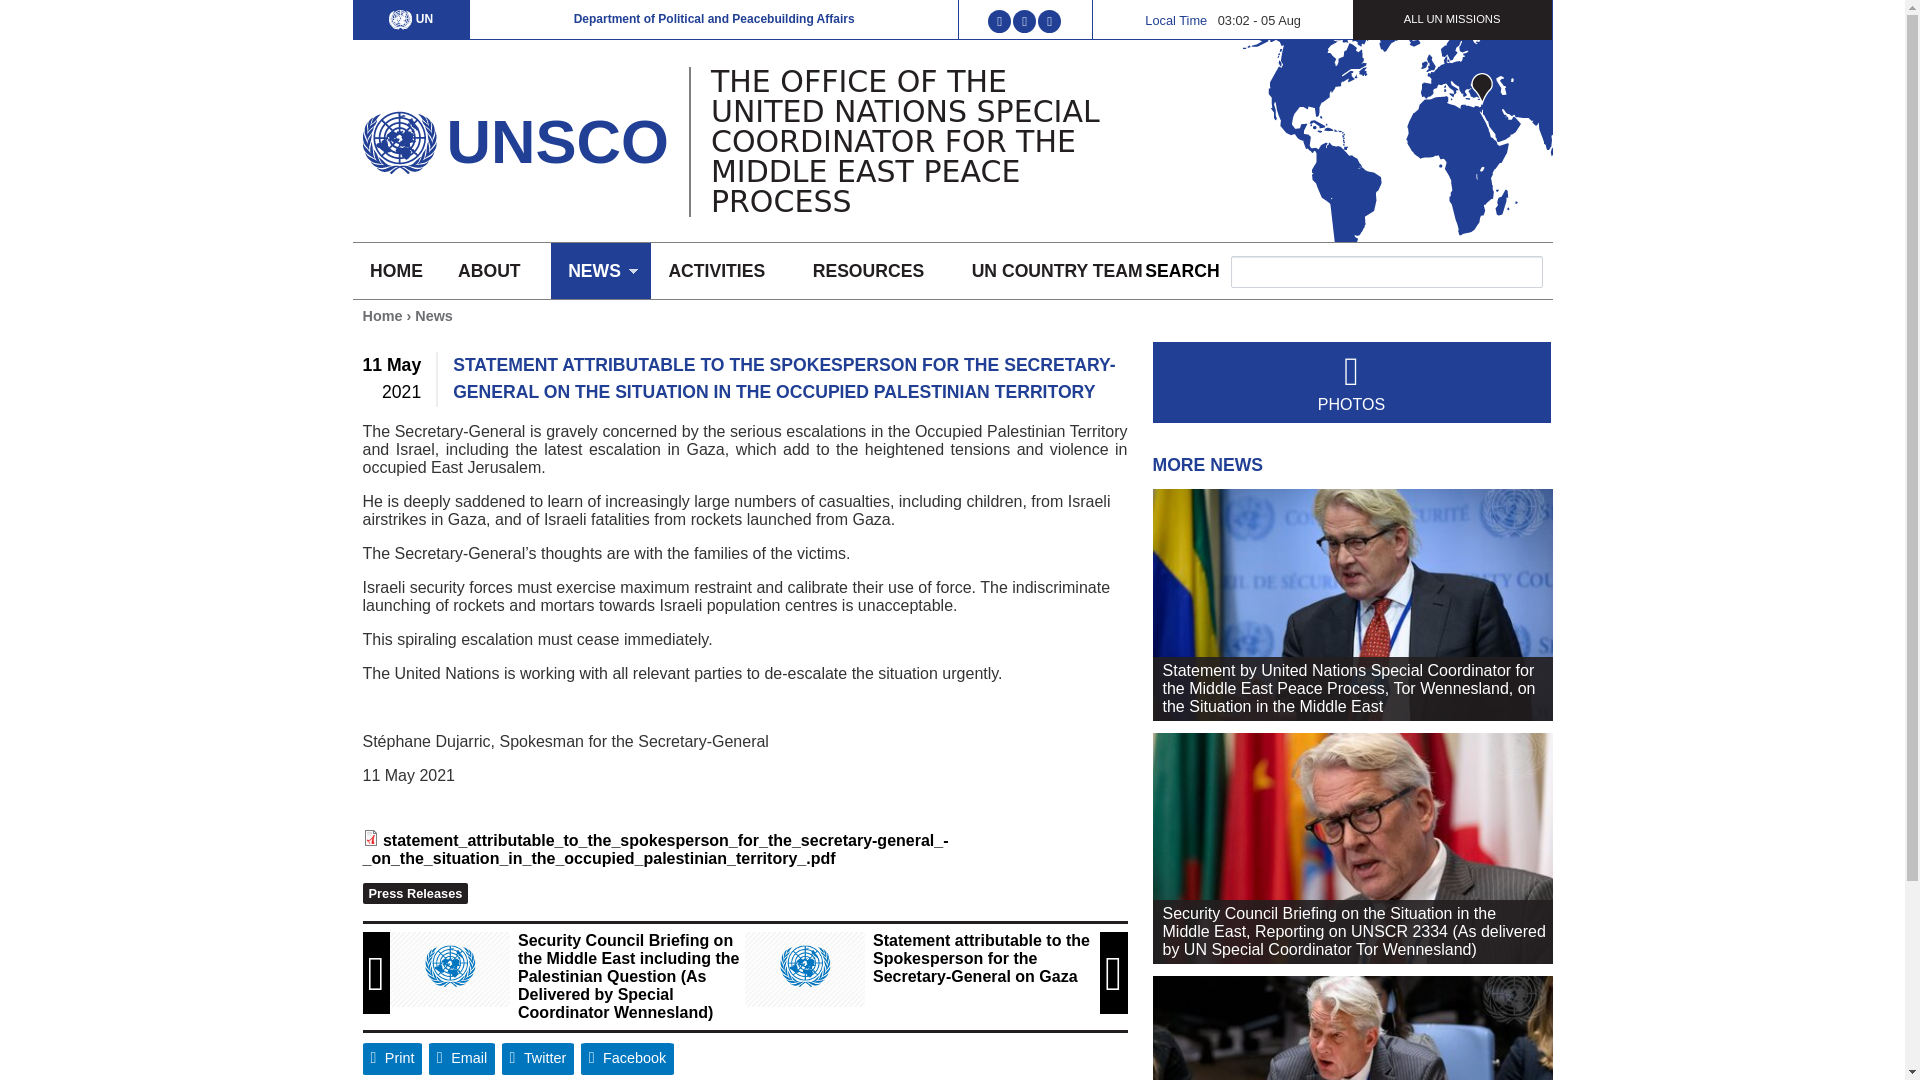 Image resolution: width=1920 pixels, height=1080 pixels. I want to click on Print, so click(392, 1058).